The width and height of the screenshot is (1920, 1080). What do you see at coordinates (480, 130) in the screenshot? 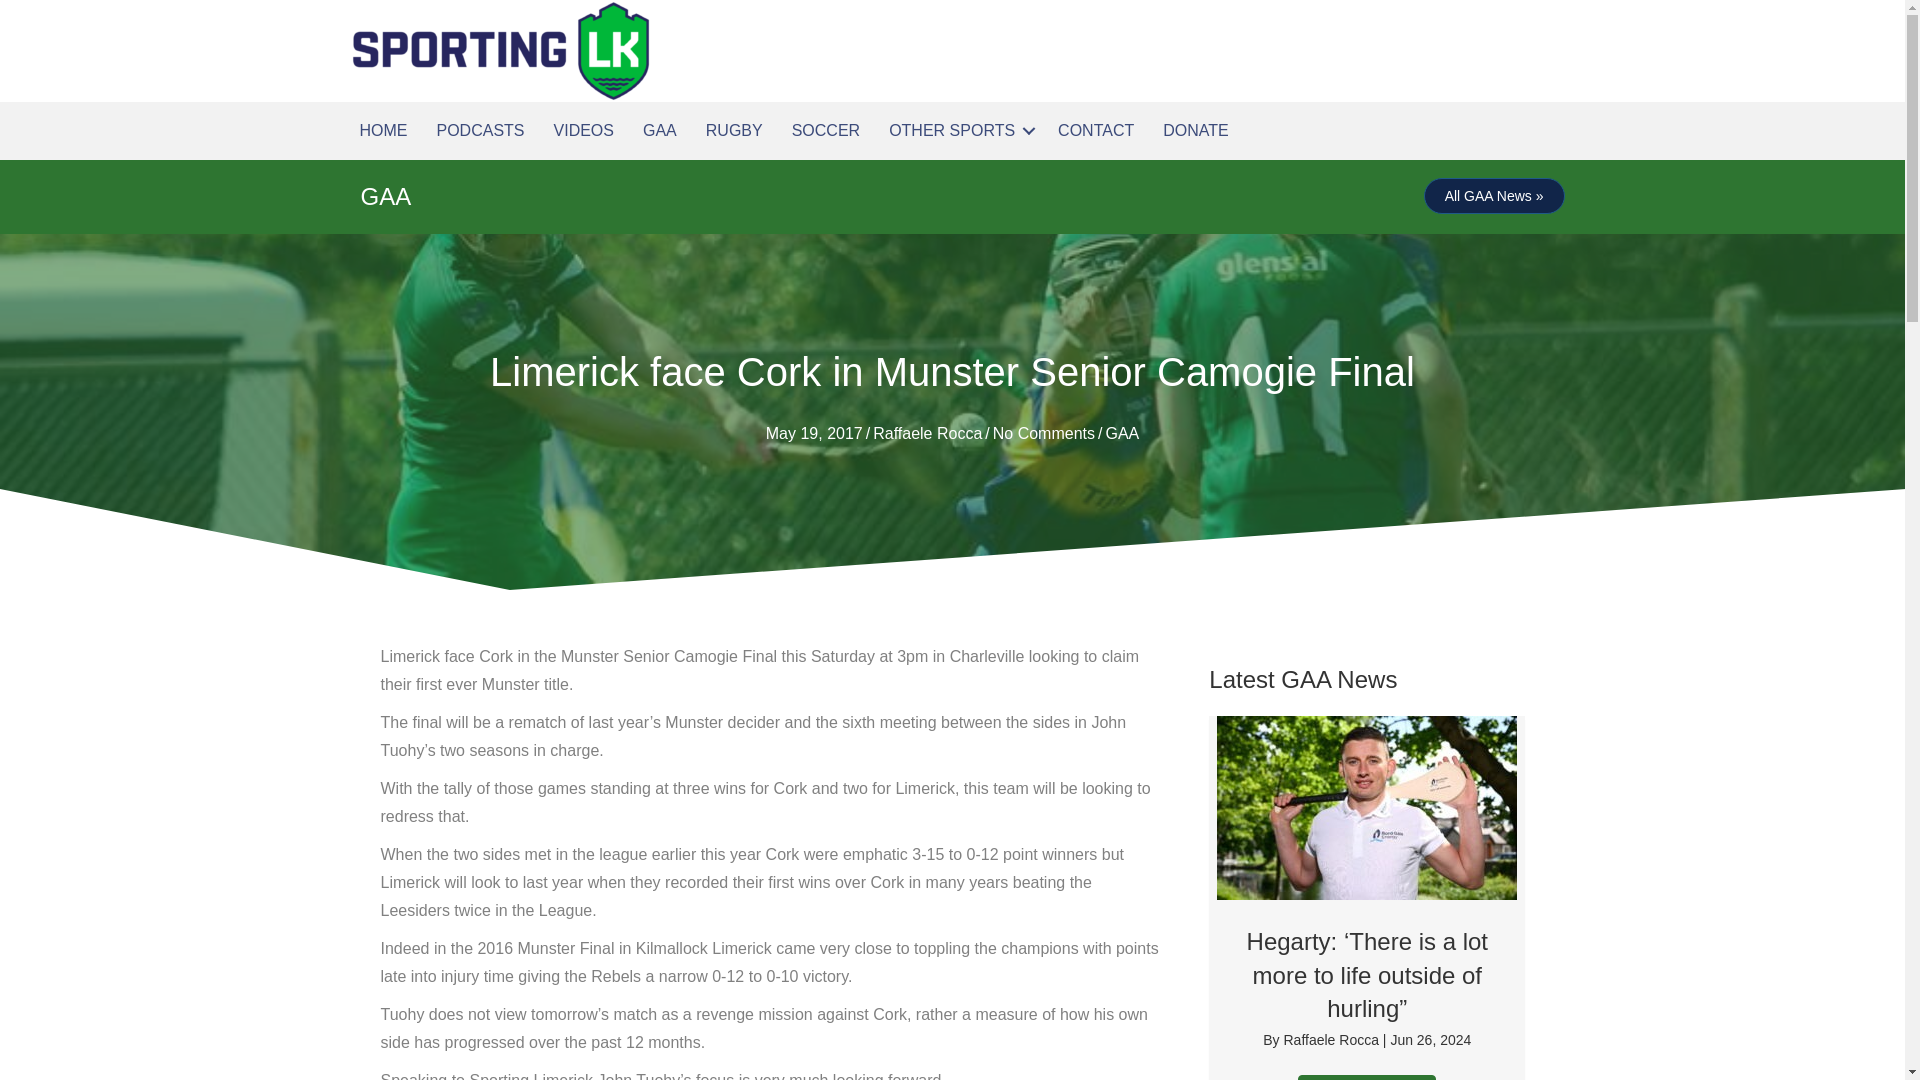
I see `PODCASTS` at bounding box center [480, 130].